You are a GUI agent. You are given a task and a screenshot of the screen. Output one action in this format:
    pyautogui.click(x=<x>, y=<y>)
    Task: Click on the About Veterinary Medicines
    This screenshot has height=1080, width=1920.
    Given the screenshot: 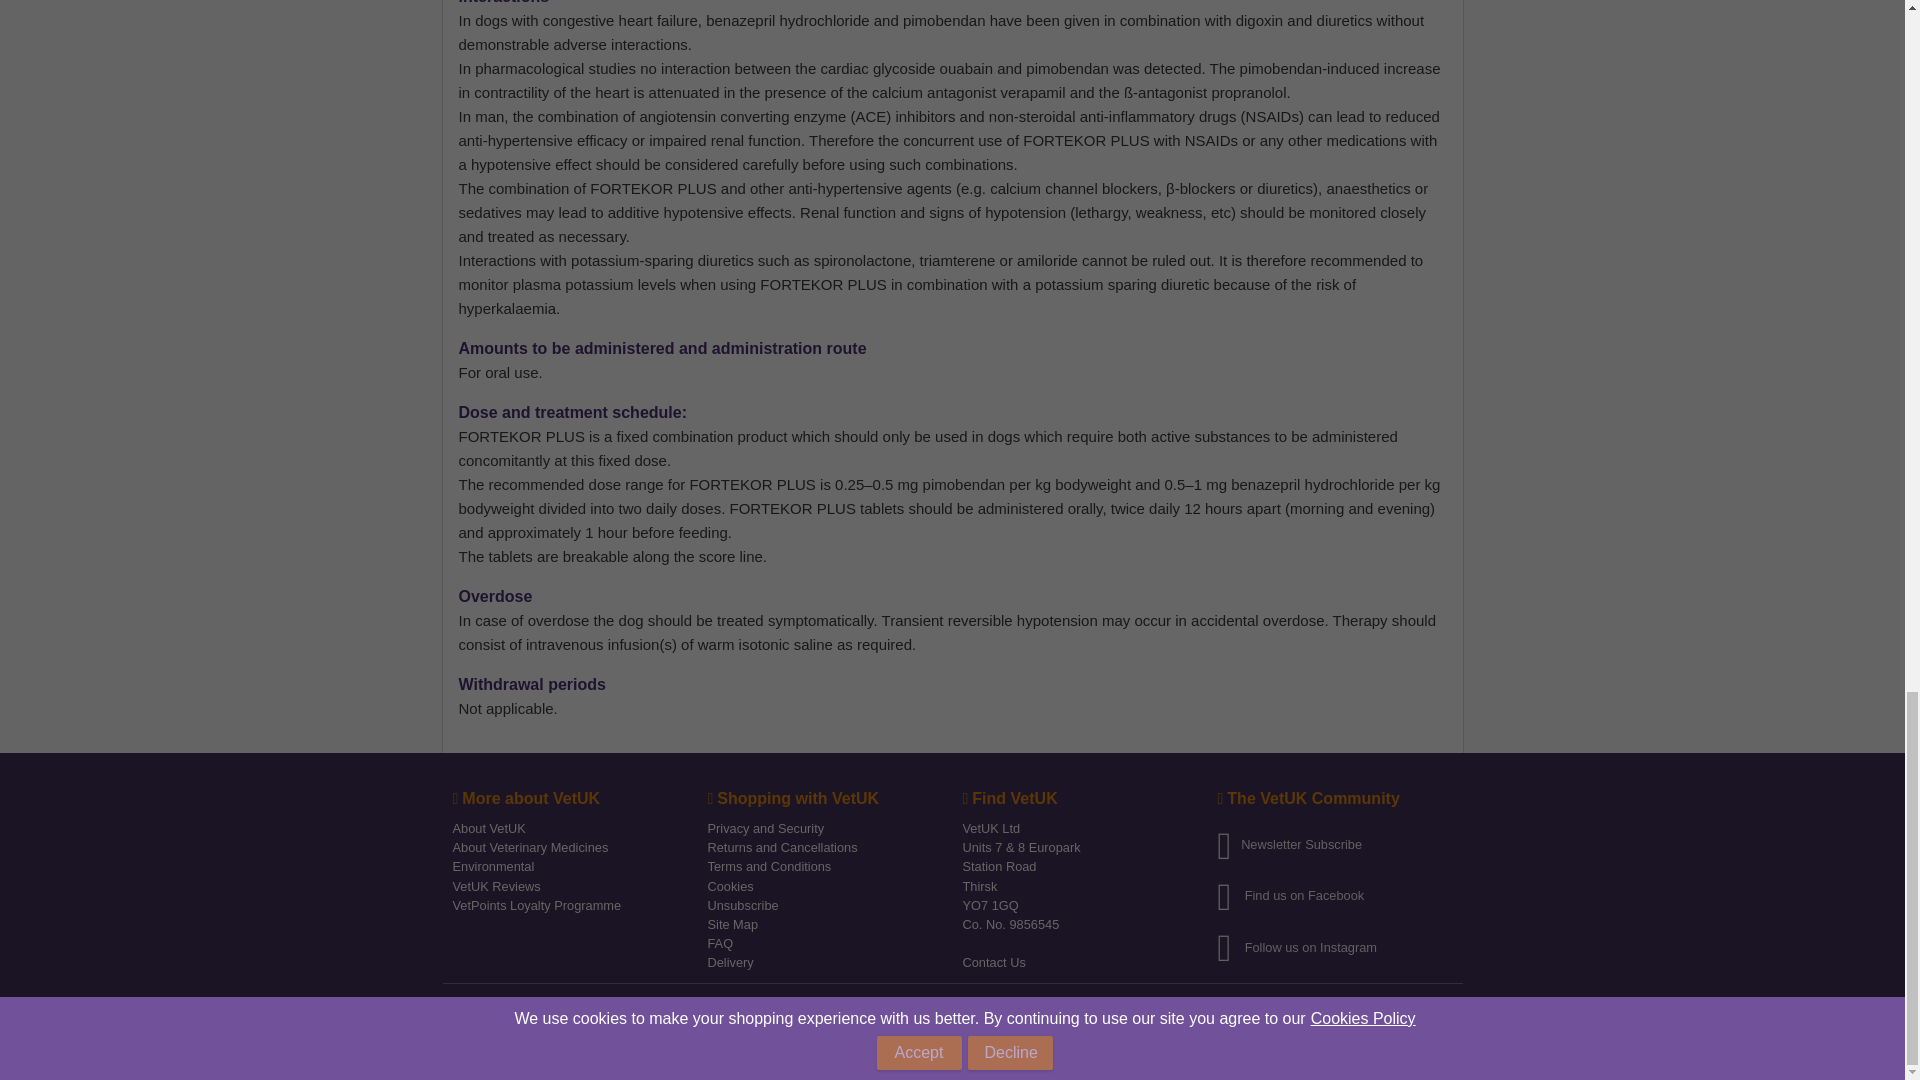 What is the action you would take?
    pyautogui.click(x=530, y=846)
    